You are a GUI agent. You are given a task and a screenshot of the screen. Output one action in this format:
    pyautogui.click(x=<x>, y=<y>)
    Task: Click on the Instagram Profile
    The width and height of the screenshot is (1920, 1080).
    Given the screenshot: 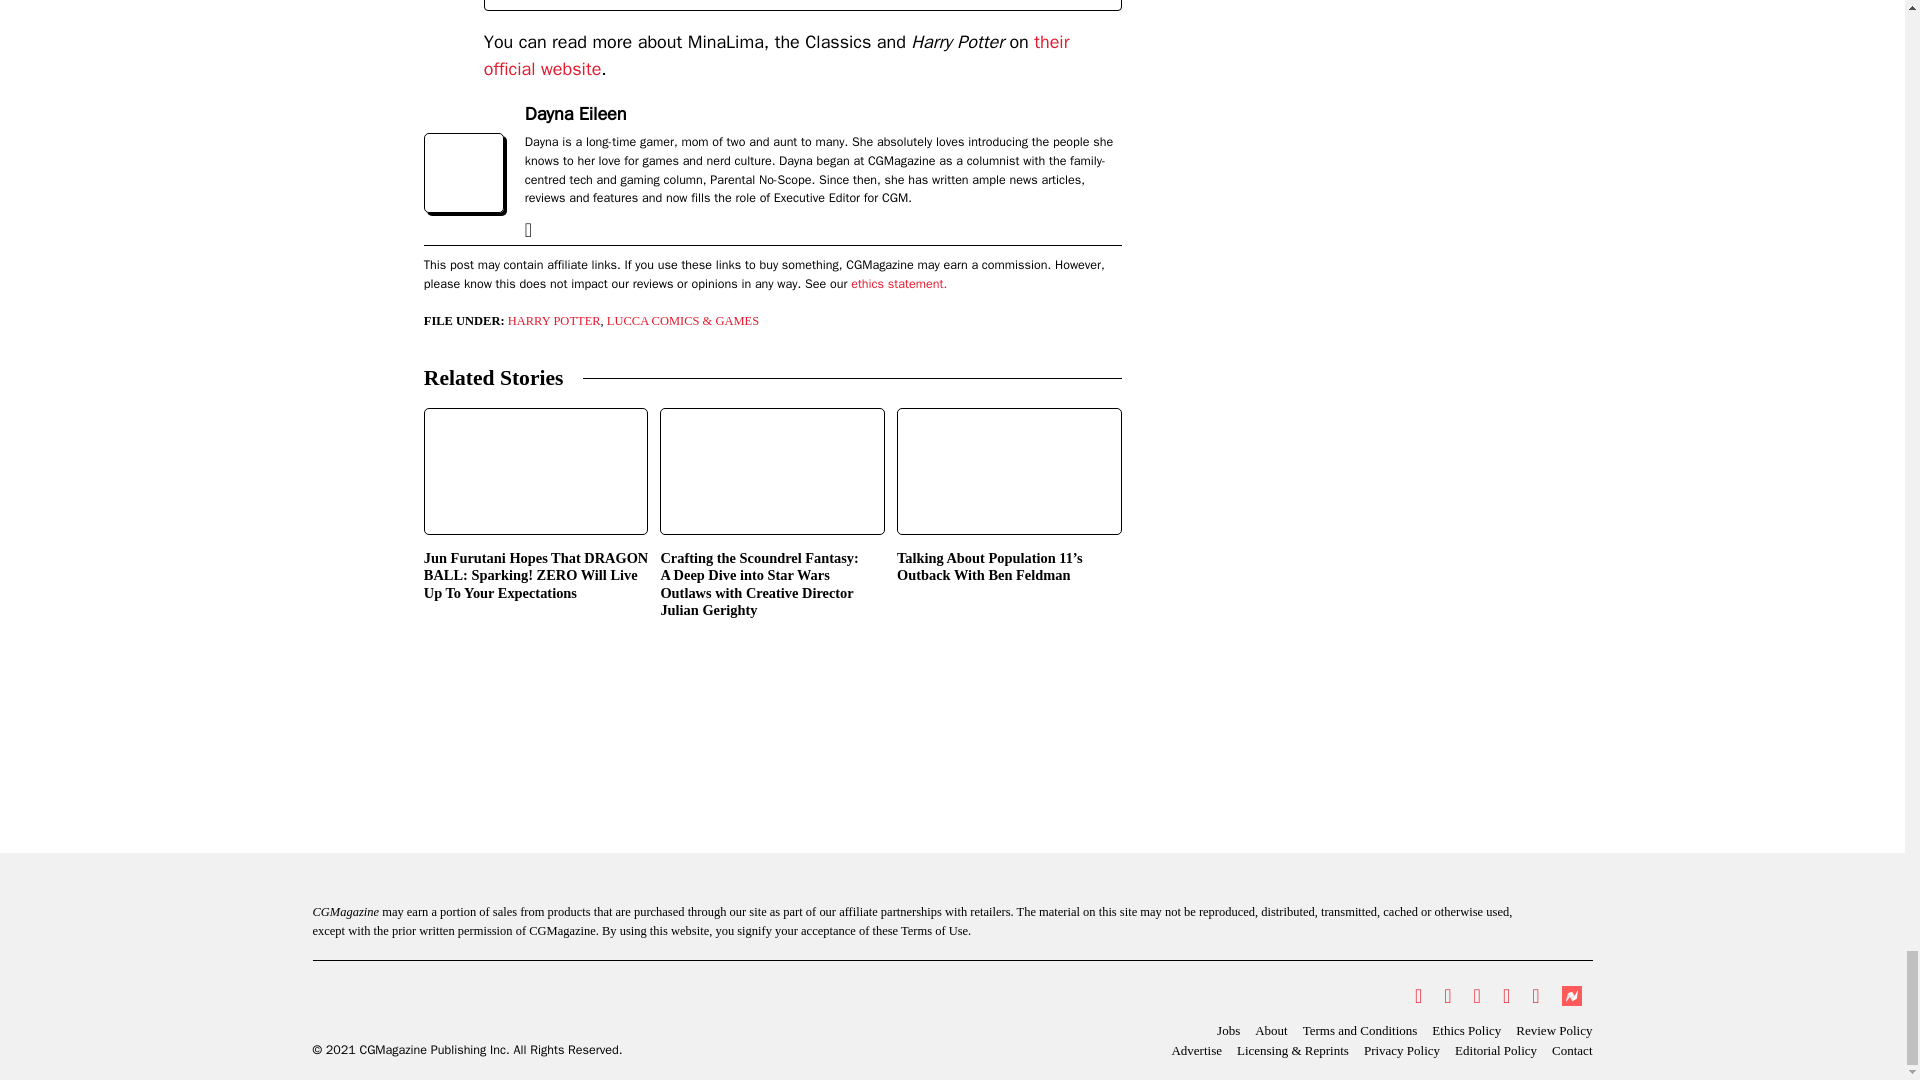 What is the action you would take?
    pyautogui.click(x=1477, y=995)
    